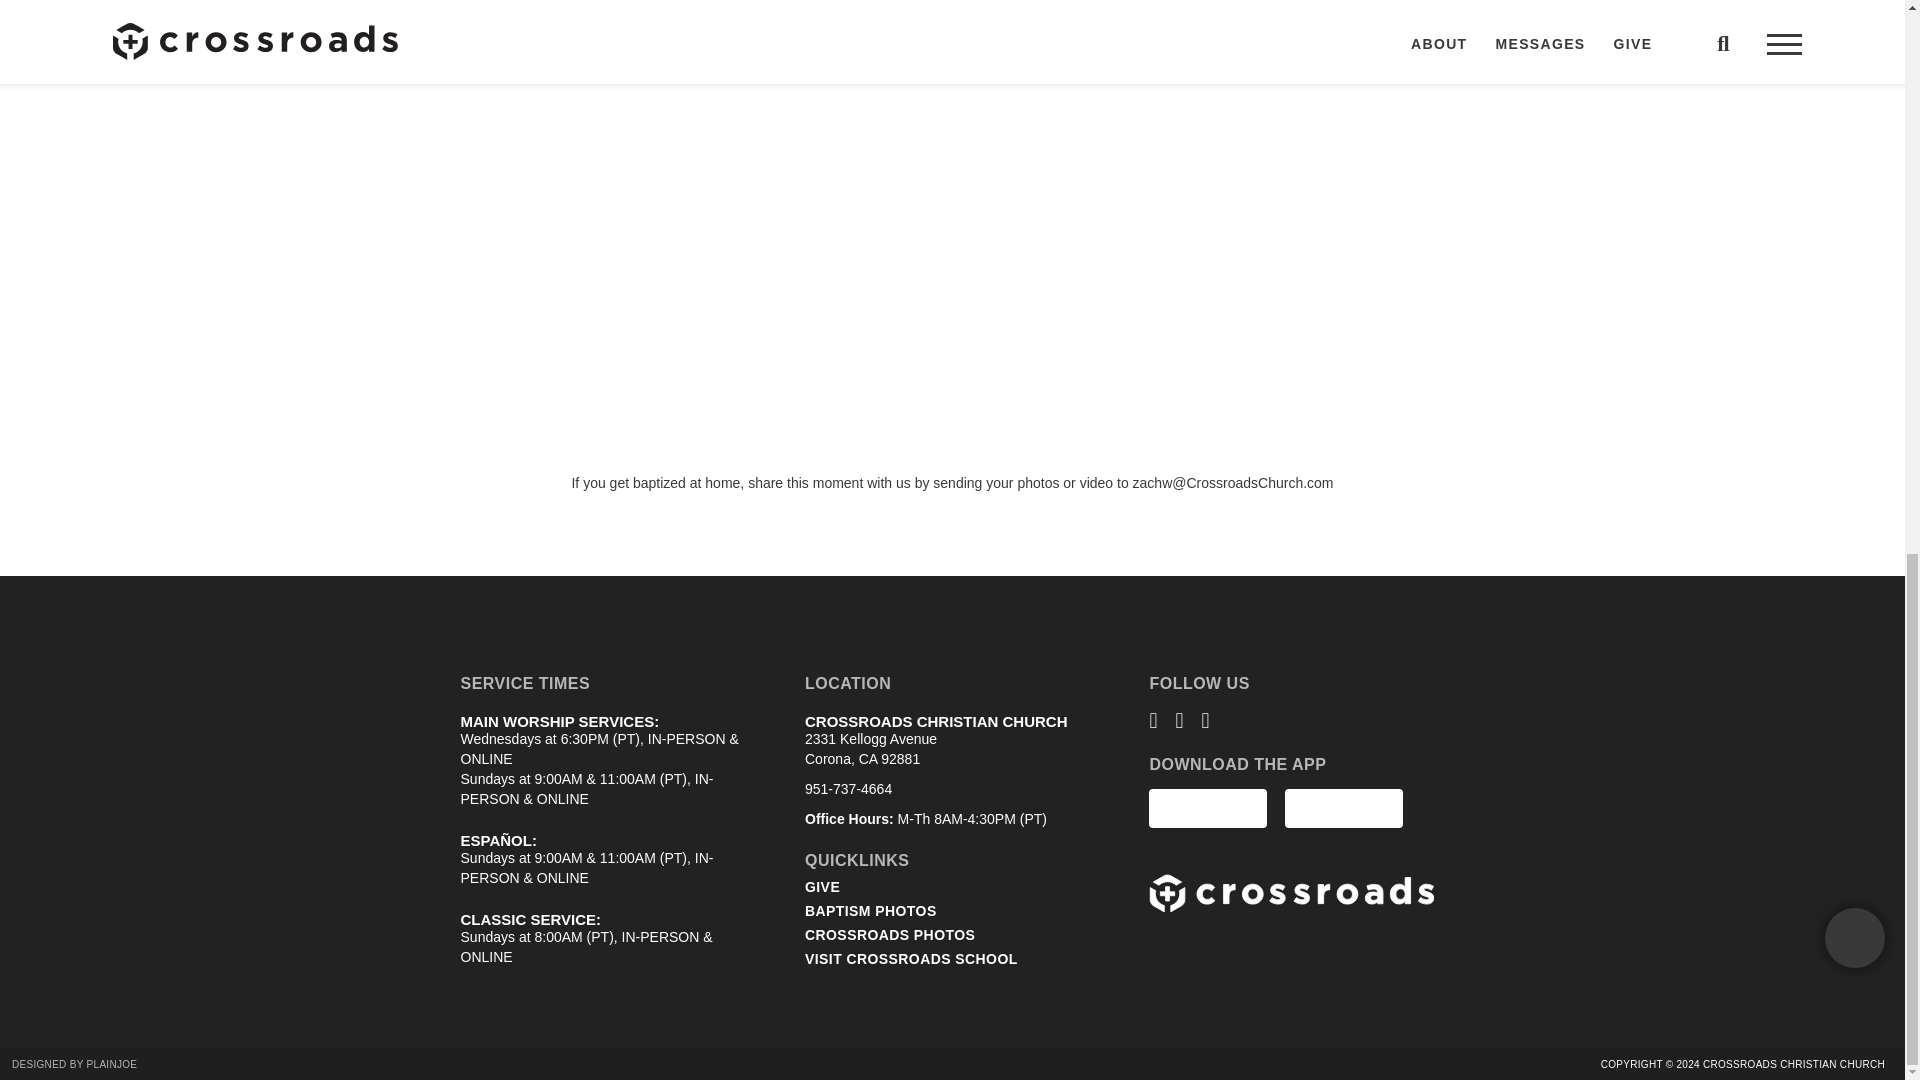 The width and height of the screenshot is (1920, 1080). Describe the element at coordinates (74, 1064) in the screenshot. I see `Designed by PlainJoe` at that location.